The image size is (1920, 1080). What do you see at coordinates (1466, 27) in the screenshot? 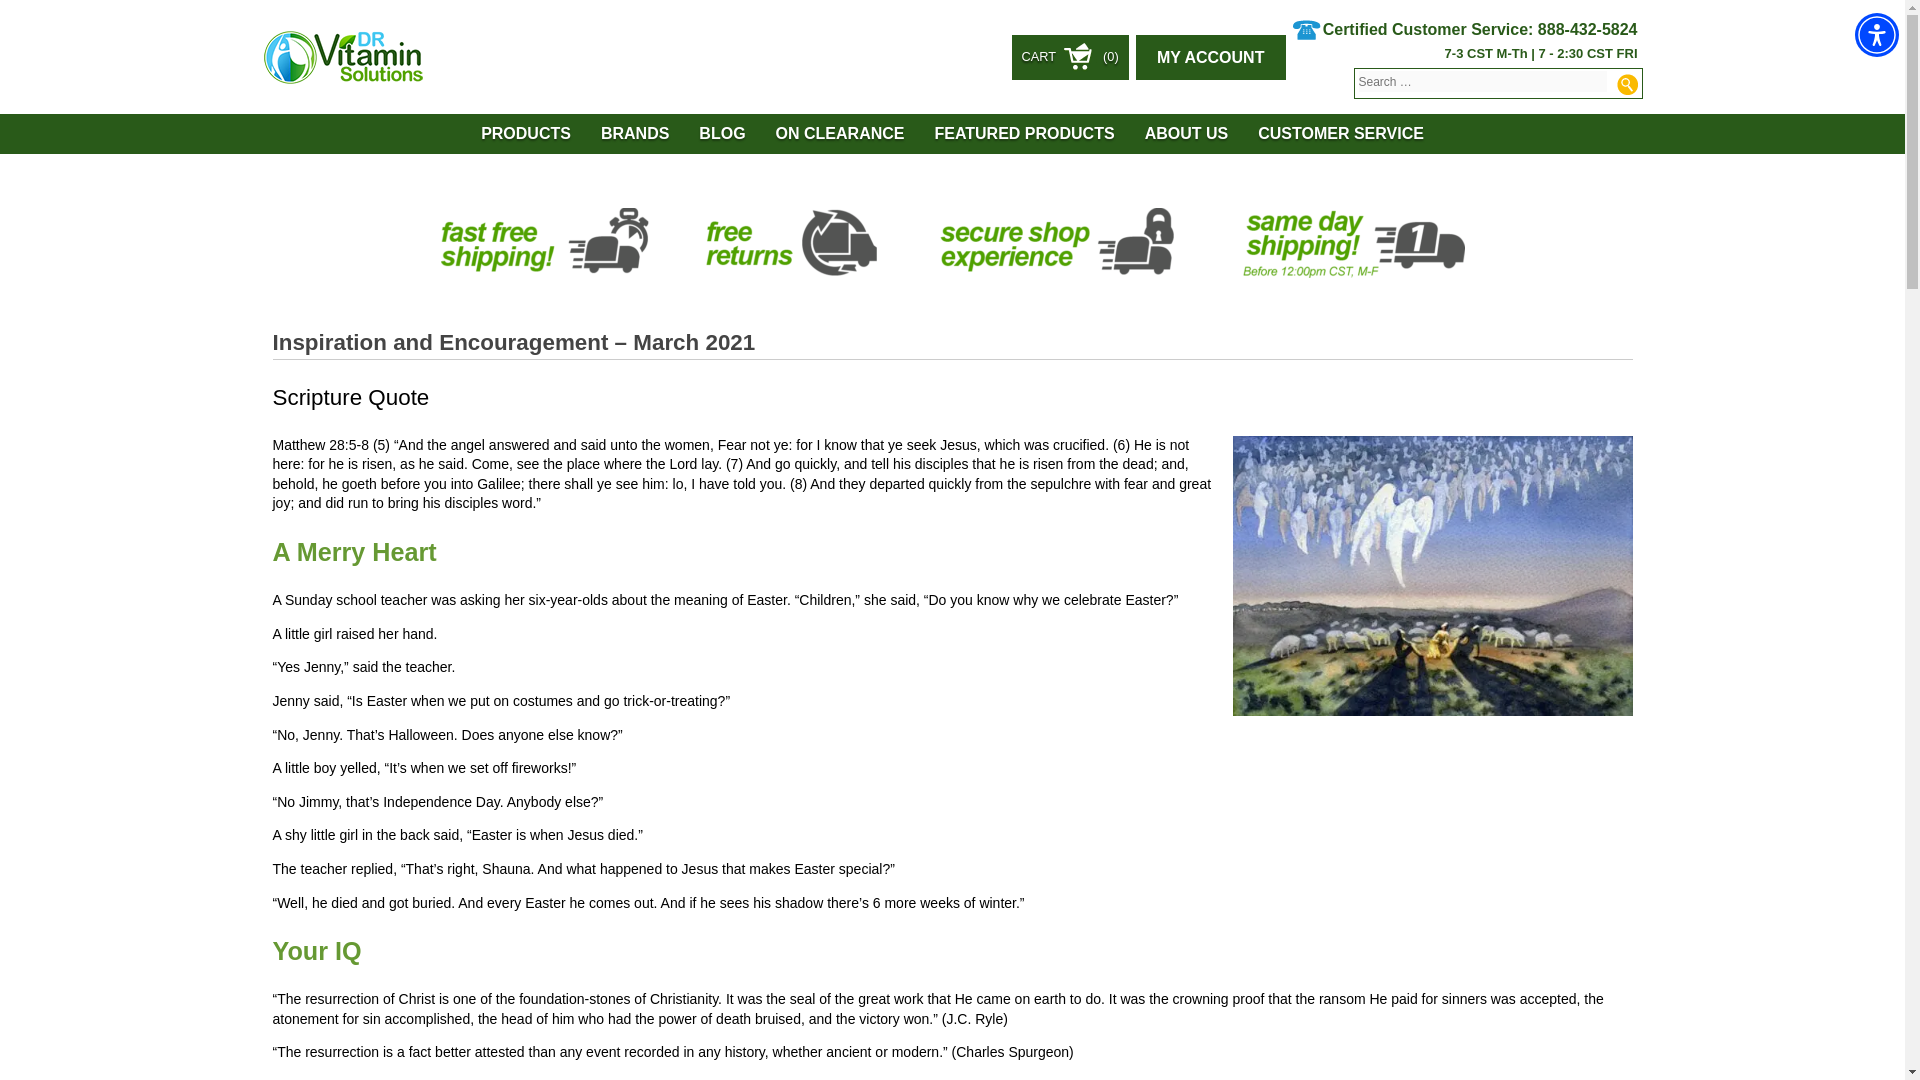
I see `Certified Customer Service: 888-432-5824` at bounding box center [1466, 27].